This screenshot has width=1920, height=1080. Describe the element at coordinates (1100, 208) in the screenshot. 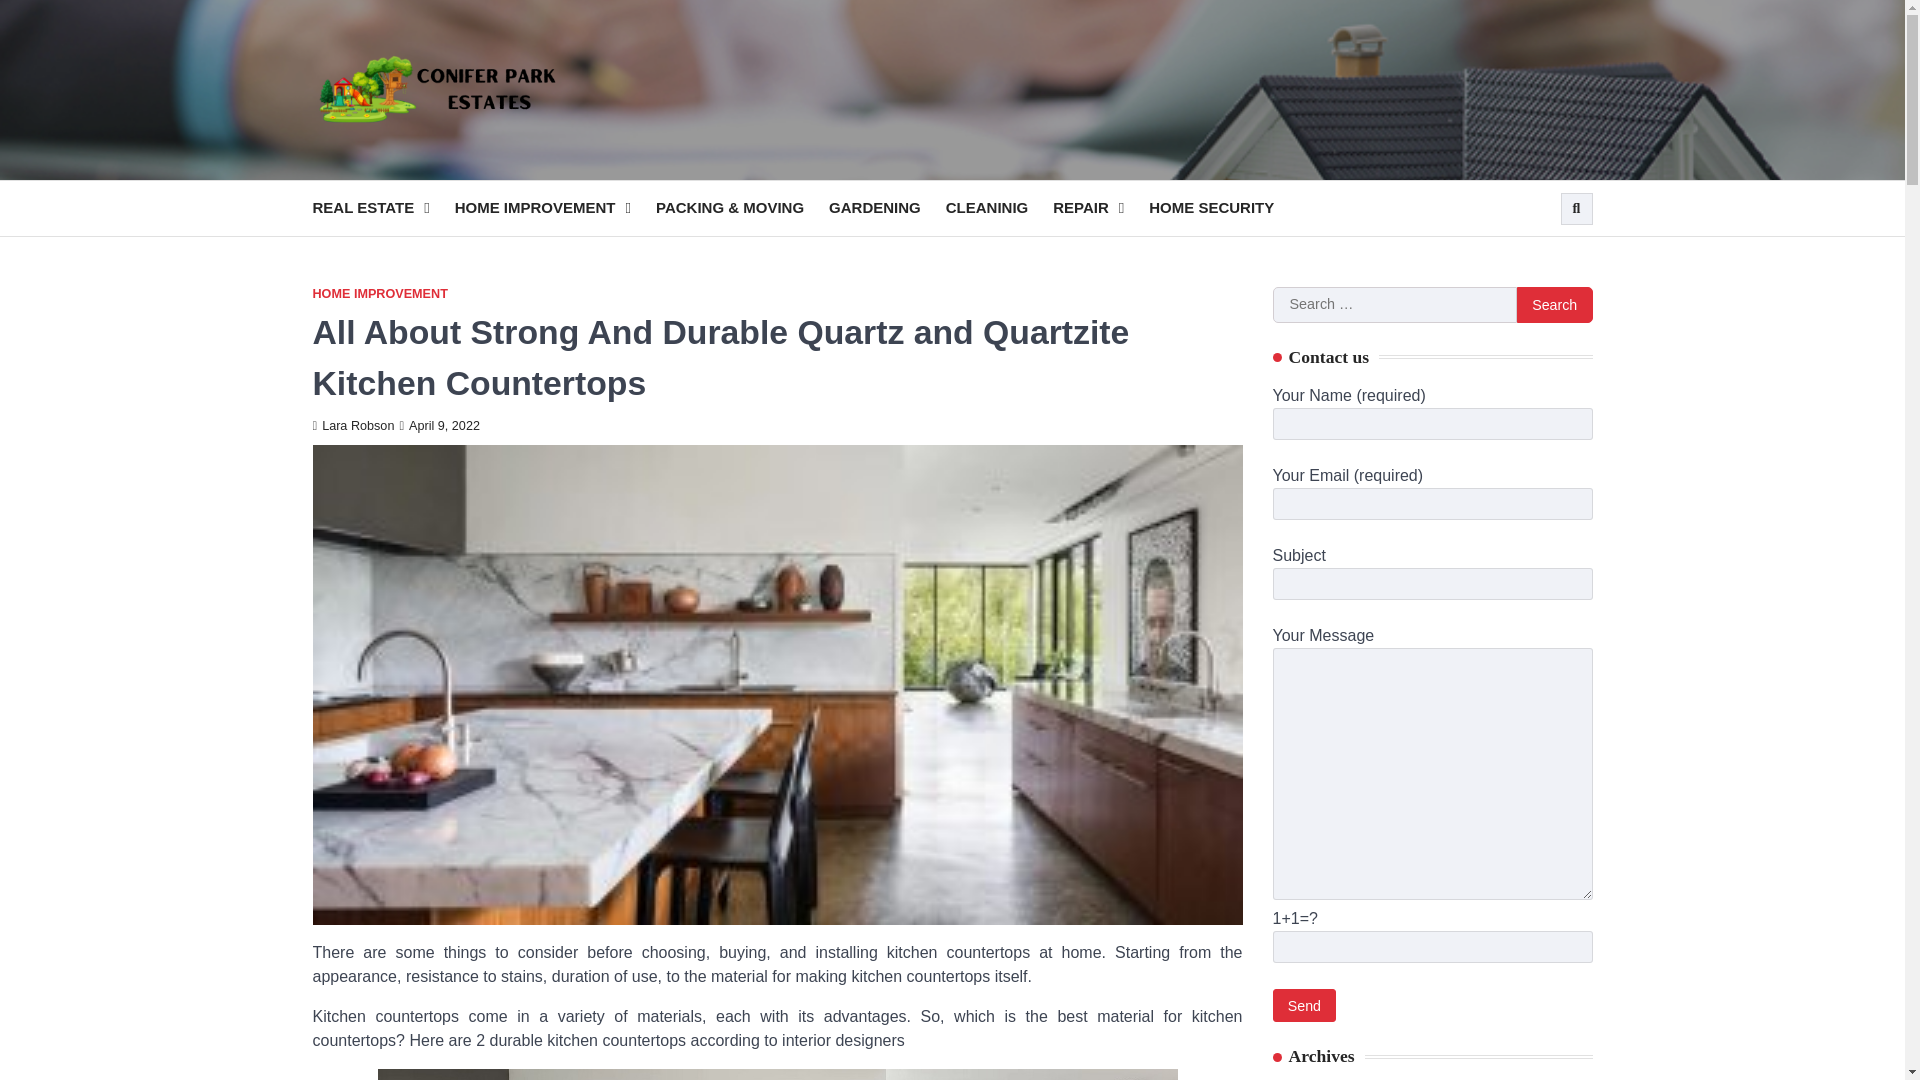

I see `REPAIR` at that location.